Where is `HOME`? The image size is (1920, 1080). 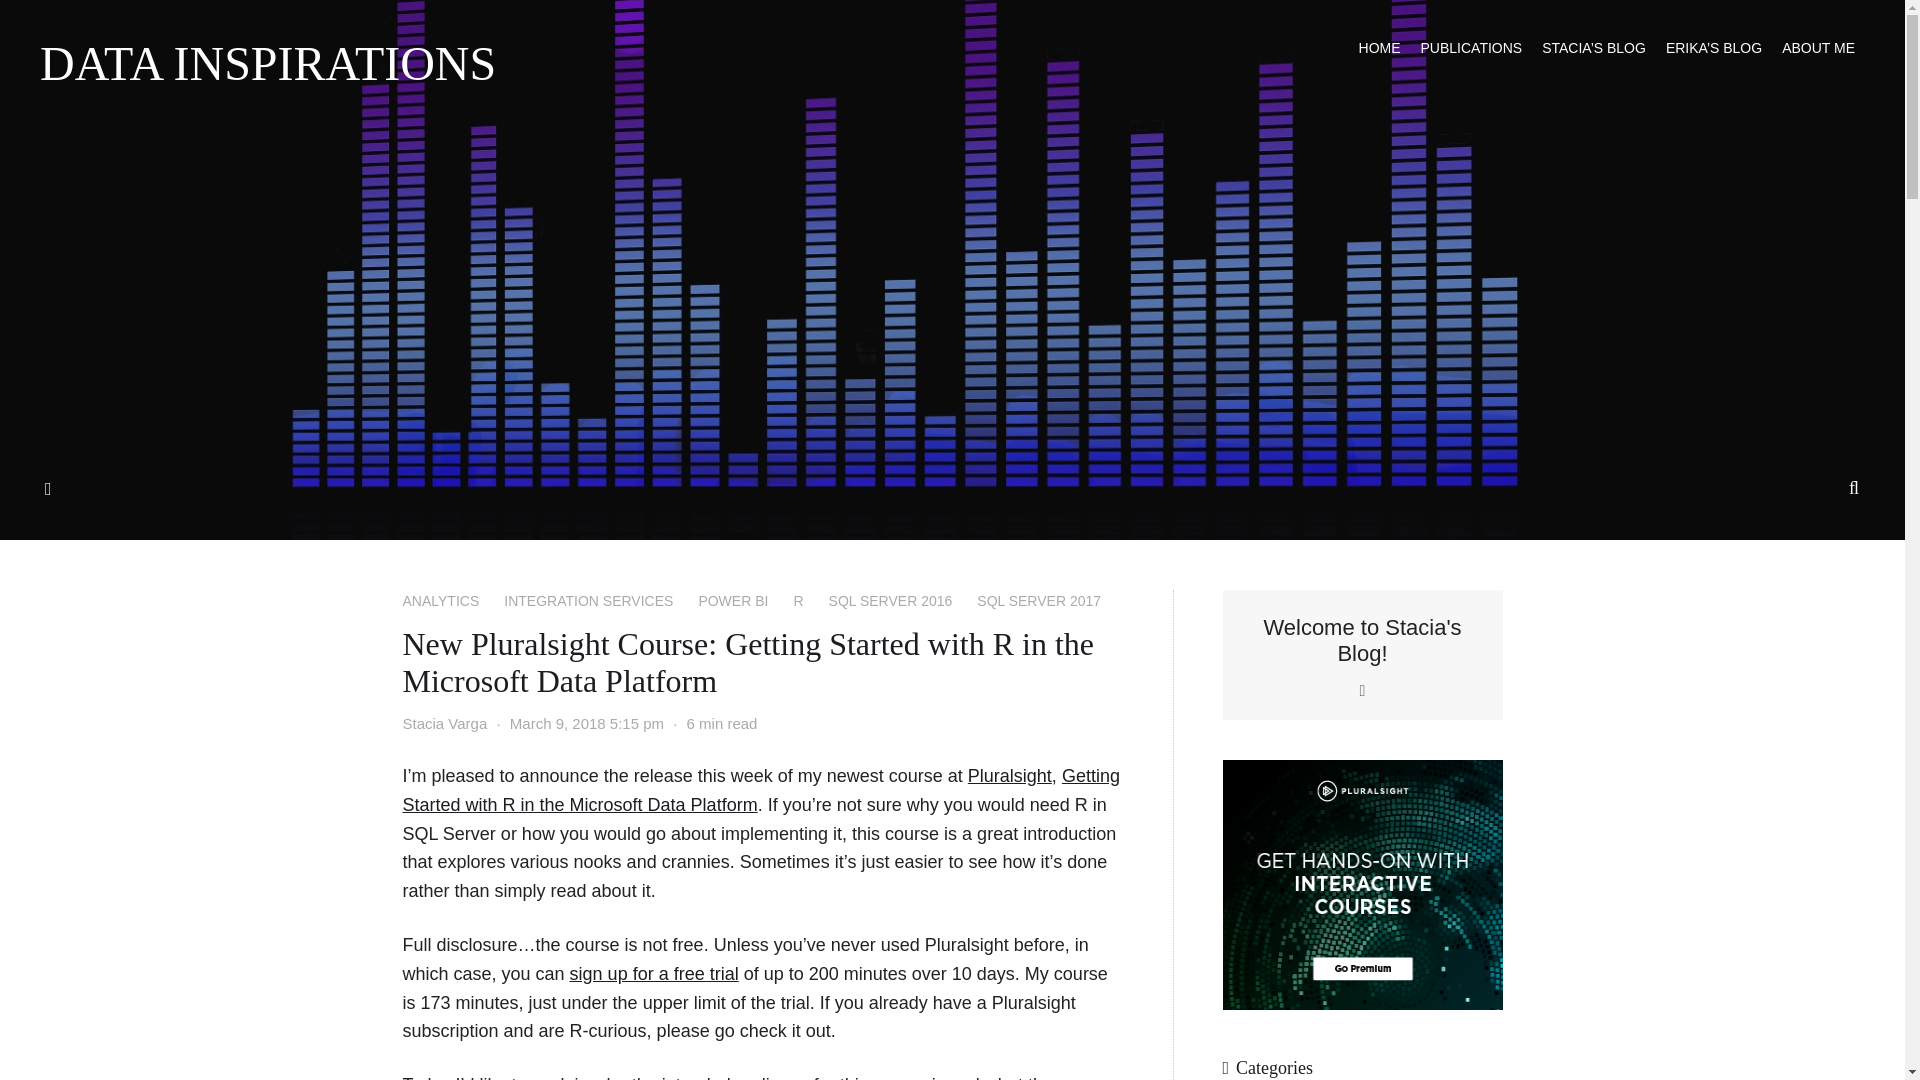 HOME is located at coordinates (1380, 48).